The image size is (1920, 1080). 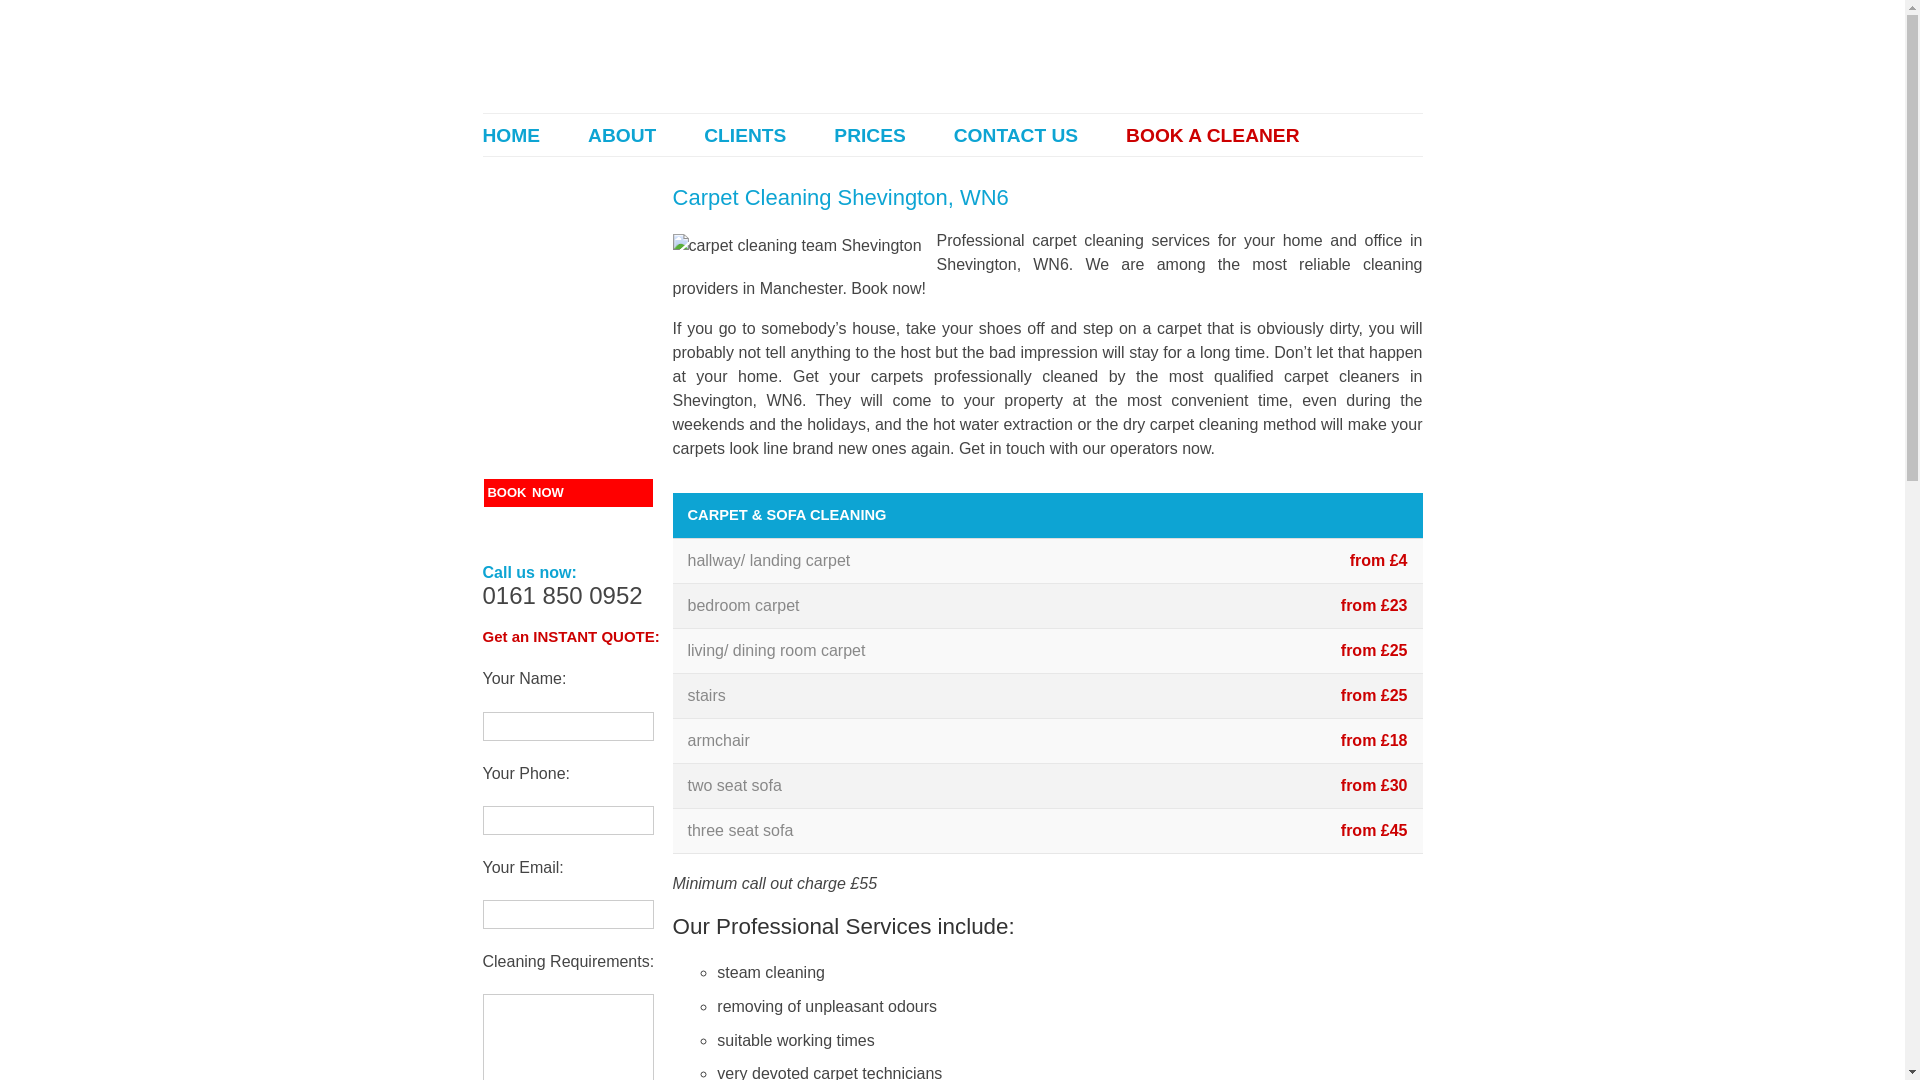 I want to click on Deep Cleaning, so click(x=568, y=431).